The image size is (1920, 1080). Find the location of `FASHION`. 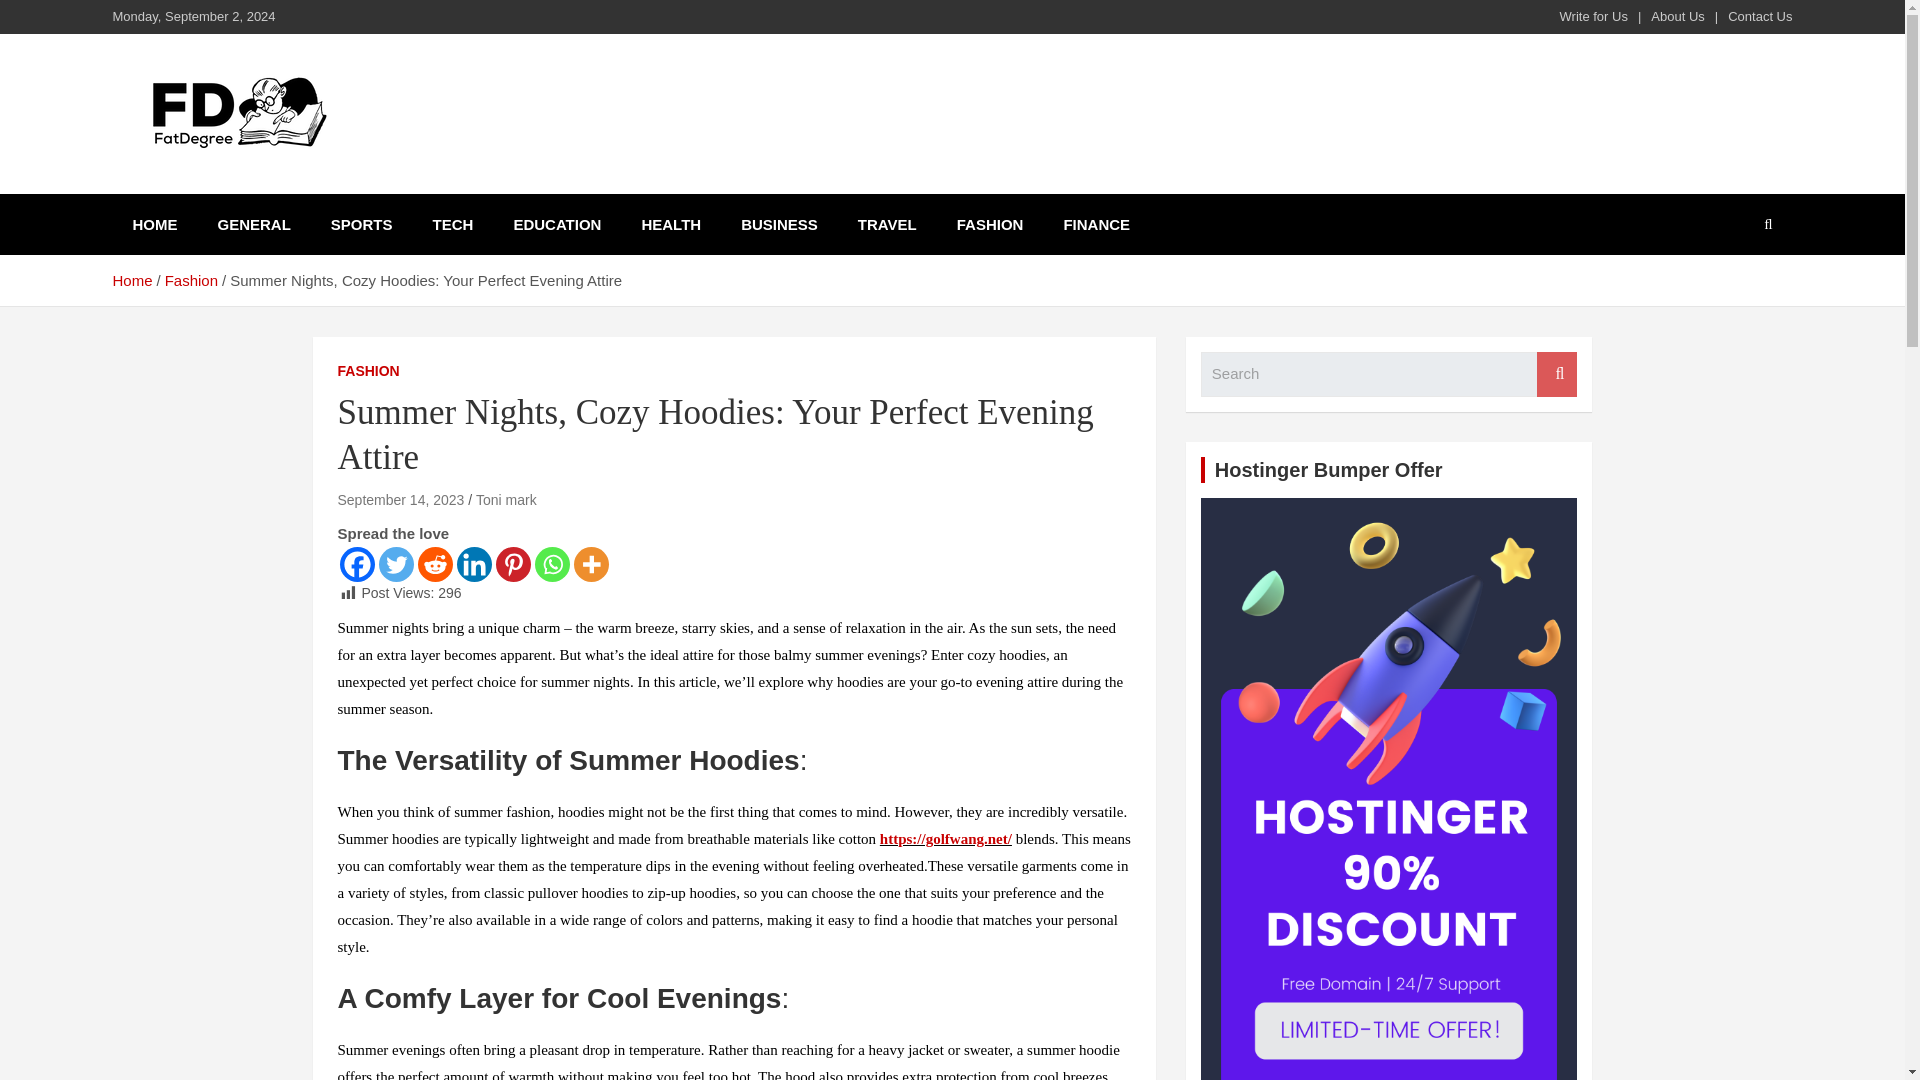

FASHION is located at coordinates (990, 224).